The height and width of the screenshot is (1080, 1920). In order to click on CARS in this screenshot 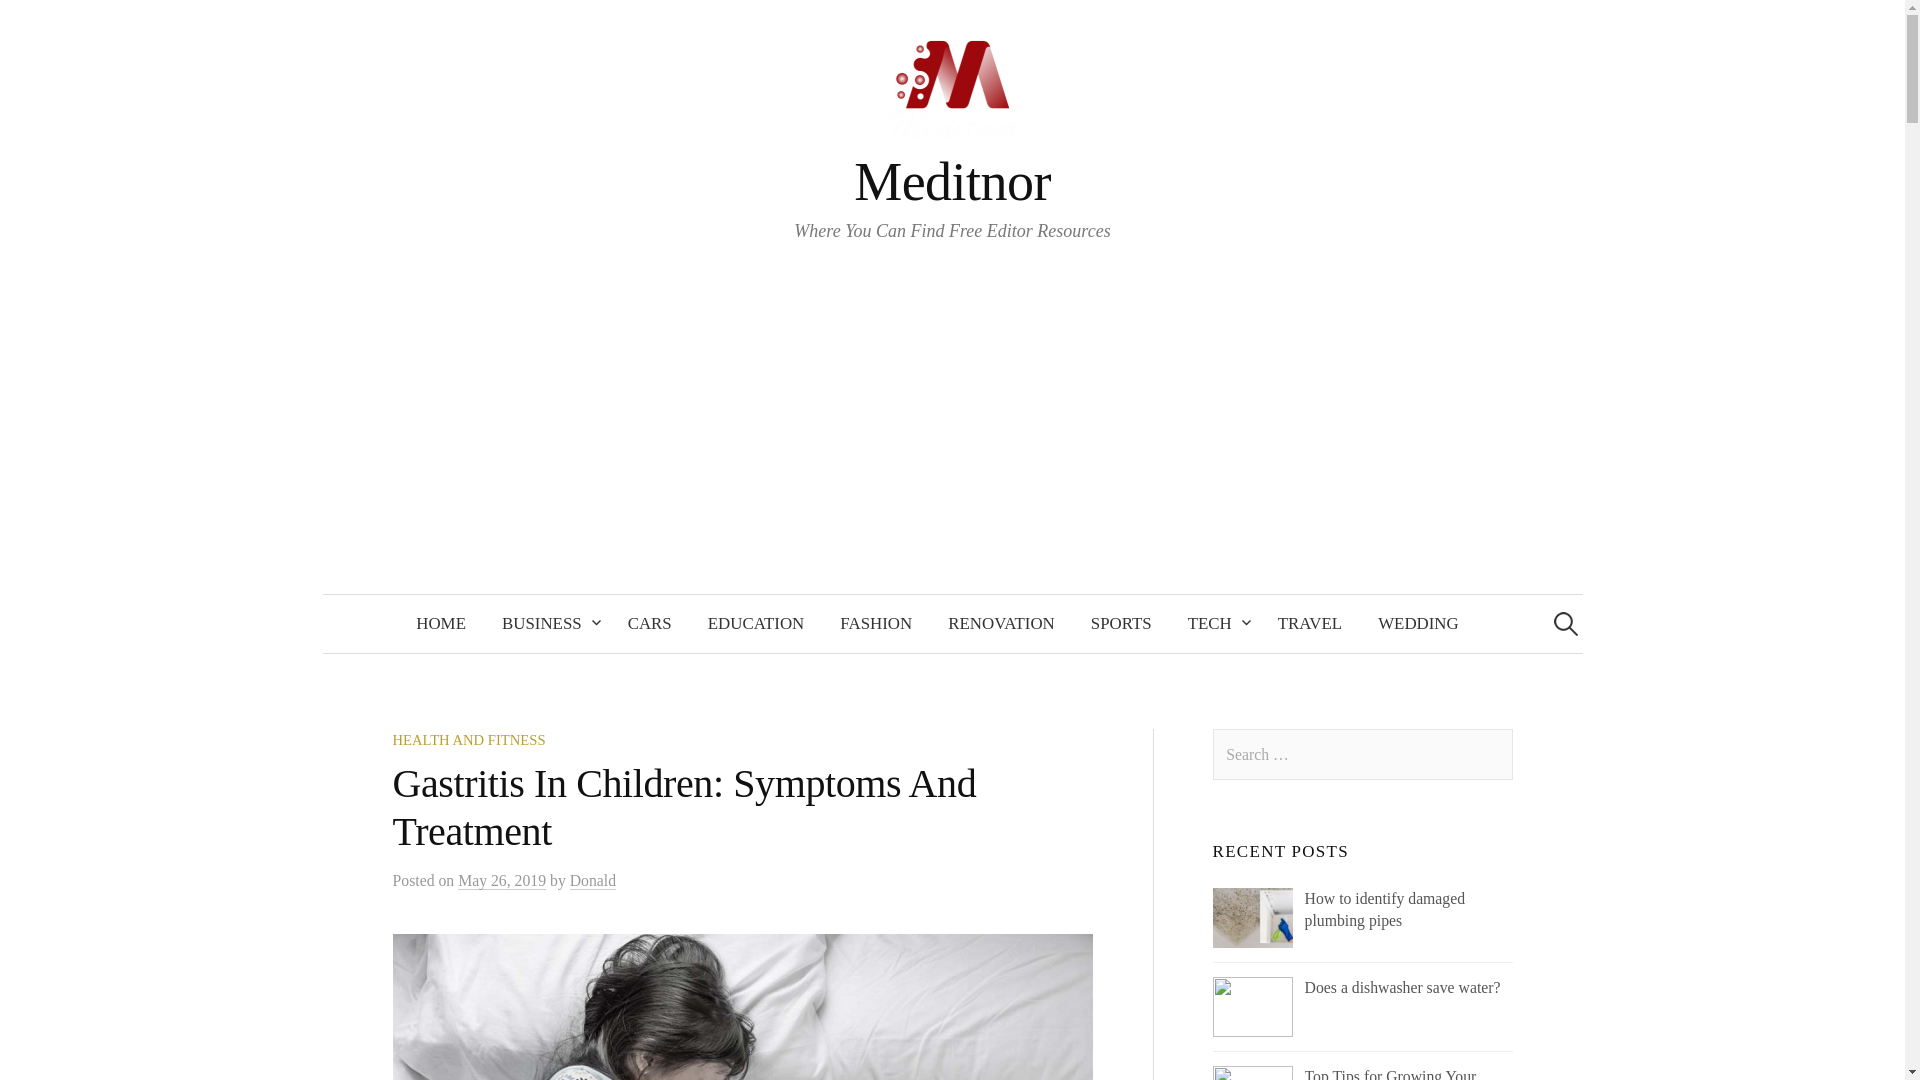, I will do `click(650, 624)`.